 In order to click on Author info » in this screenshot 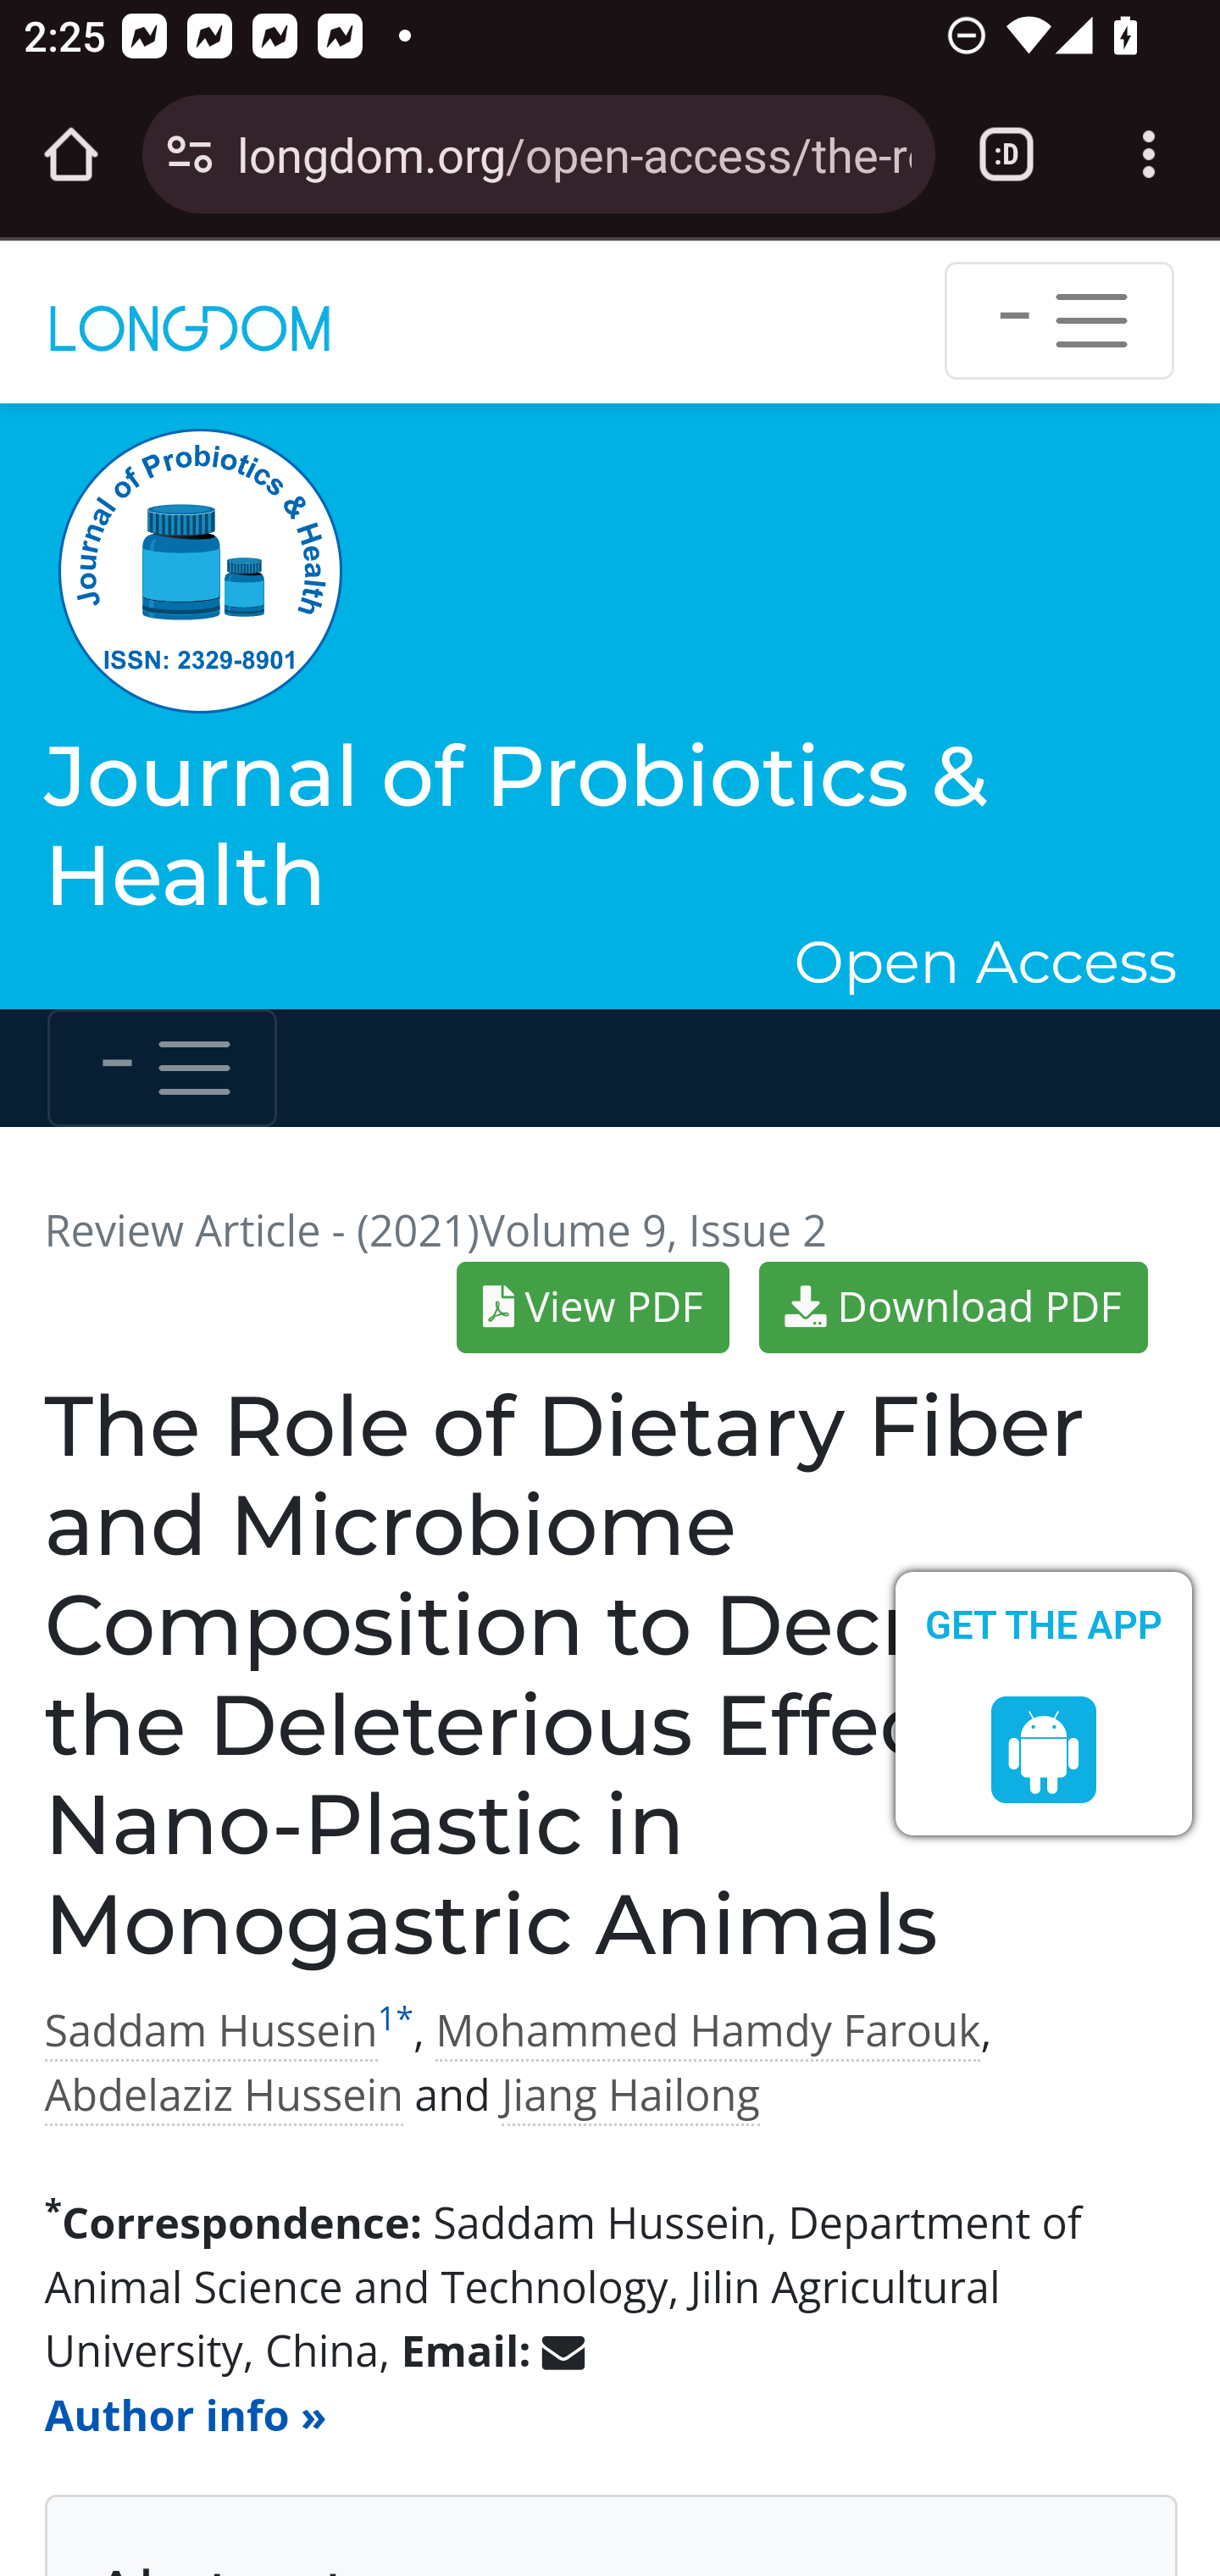, I will do `click(185, 2417)`.